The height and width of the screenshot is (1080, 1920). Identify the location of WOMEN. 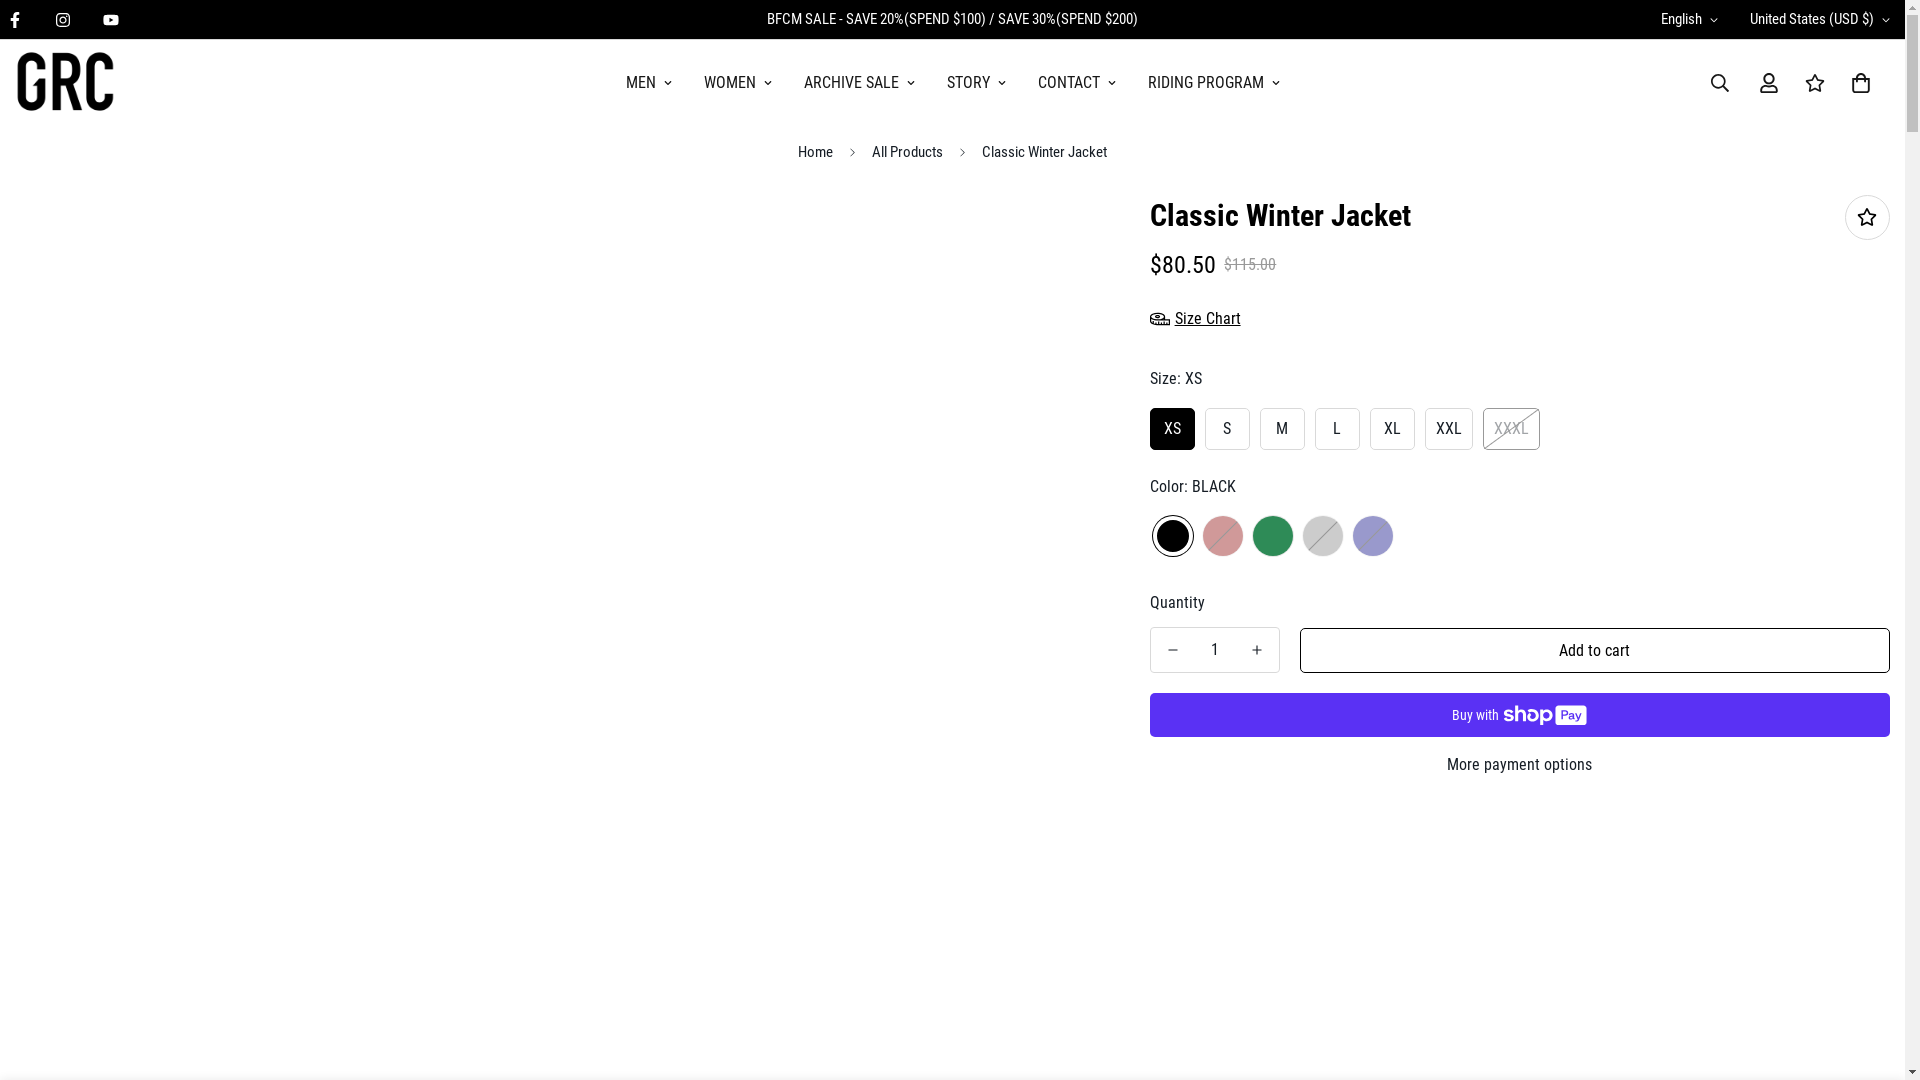
(738, 83).